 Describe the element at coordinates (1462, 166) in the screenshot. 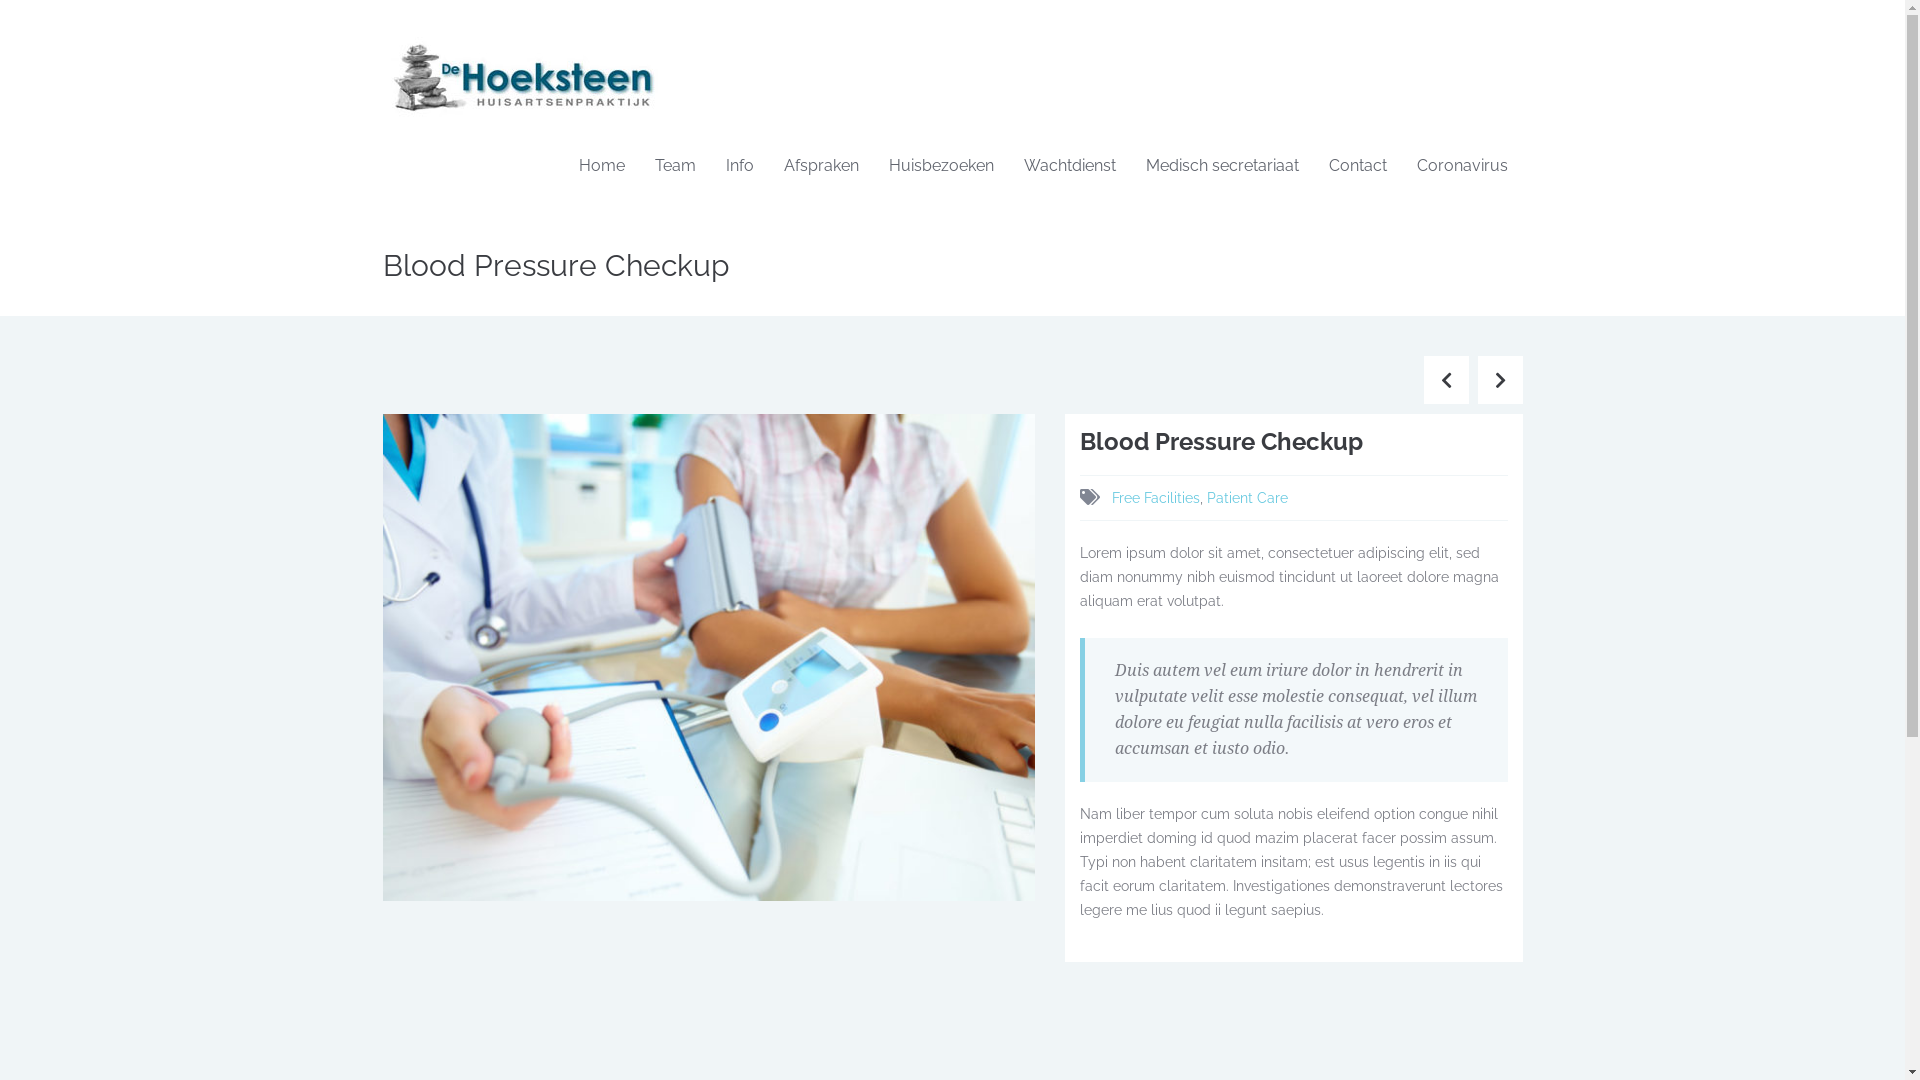

I see `Coronavirus` at that location.